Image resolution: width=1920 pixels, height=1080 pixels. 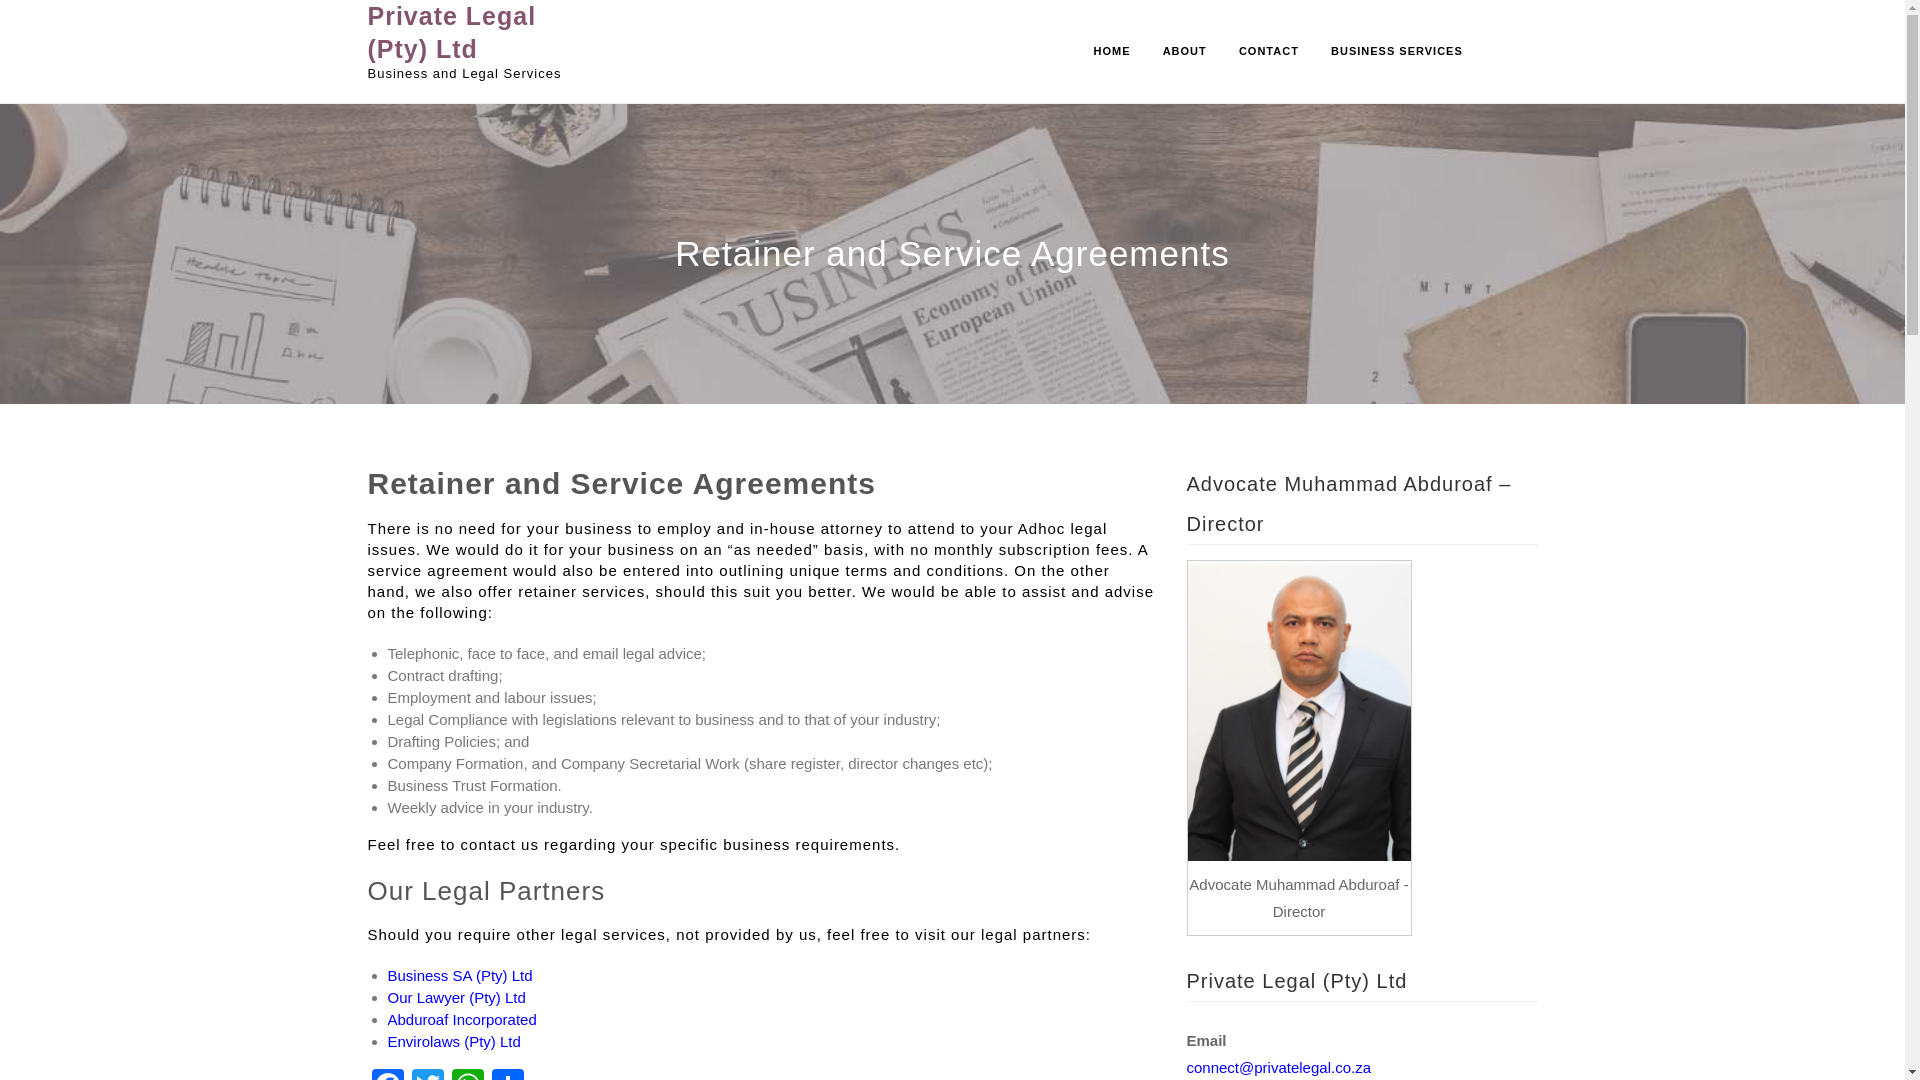 What do you see at coordinates (462, 1019) in the screenshot?
I see `Abduroaf Incorporated` at bounding box center [462, 1019].